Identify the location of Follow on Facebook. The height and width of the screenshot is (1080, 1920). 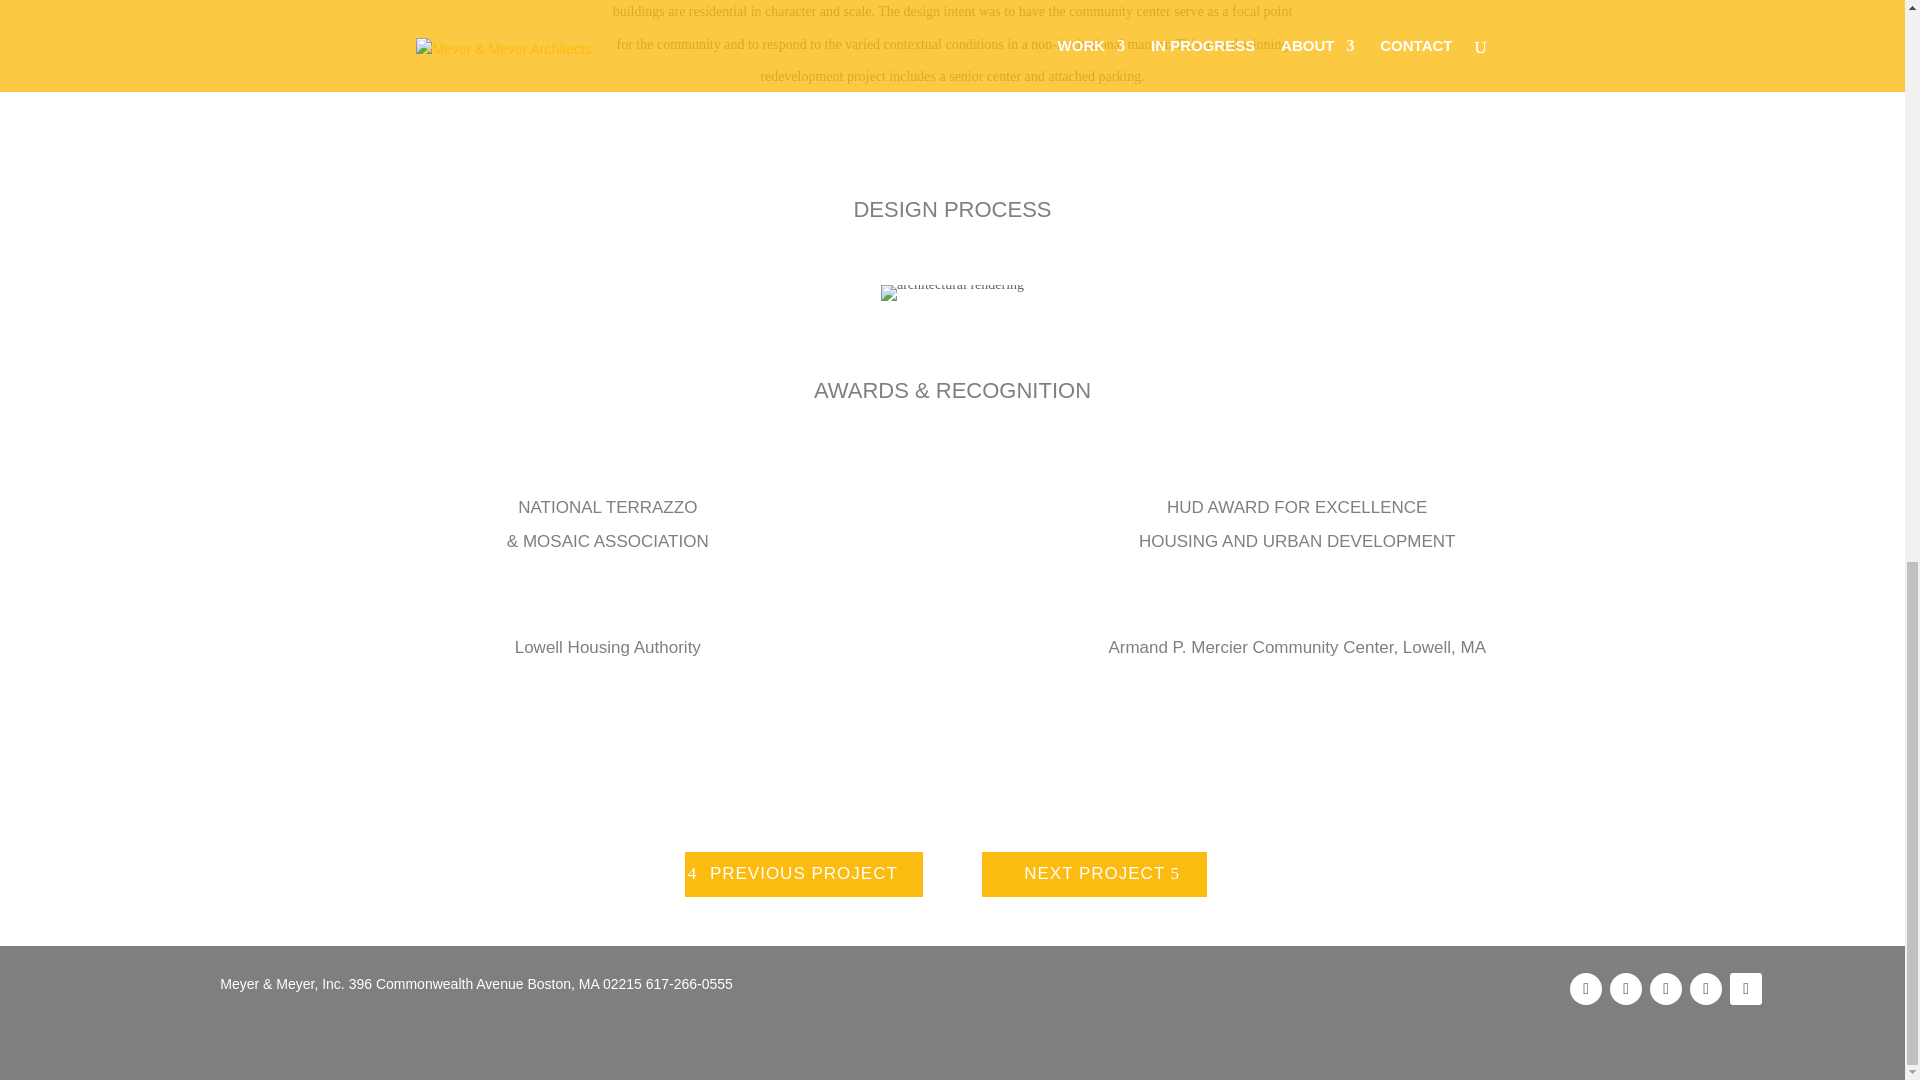
(1586, 989).